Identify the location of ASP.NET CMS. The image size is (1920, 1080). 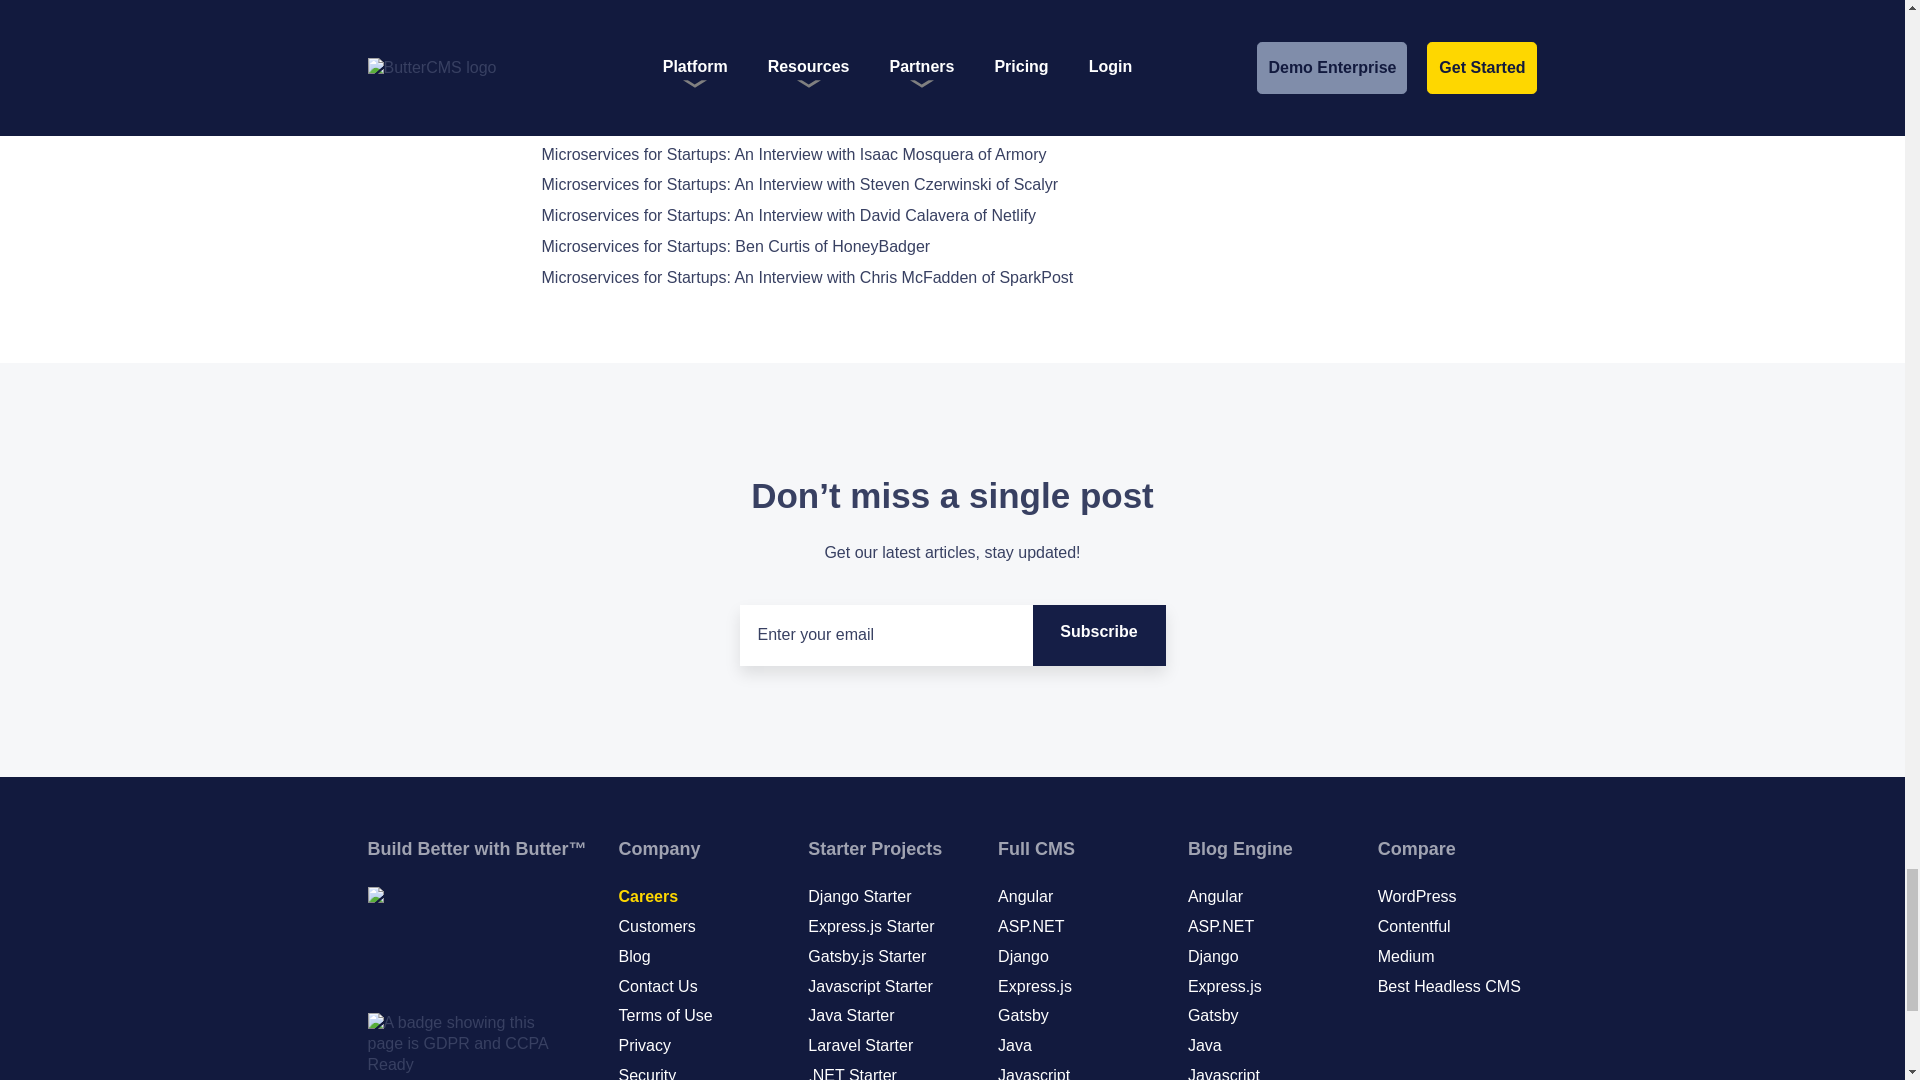
(1030, 926).